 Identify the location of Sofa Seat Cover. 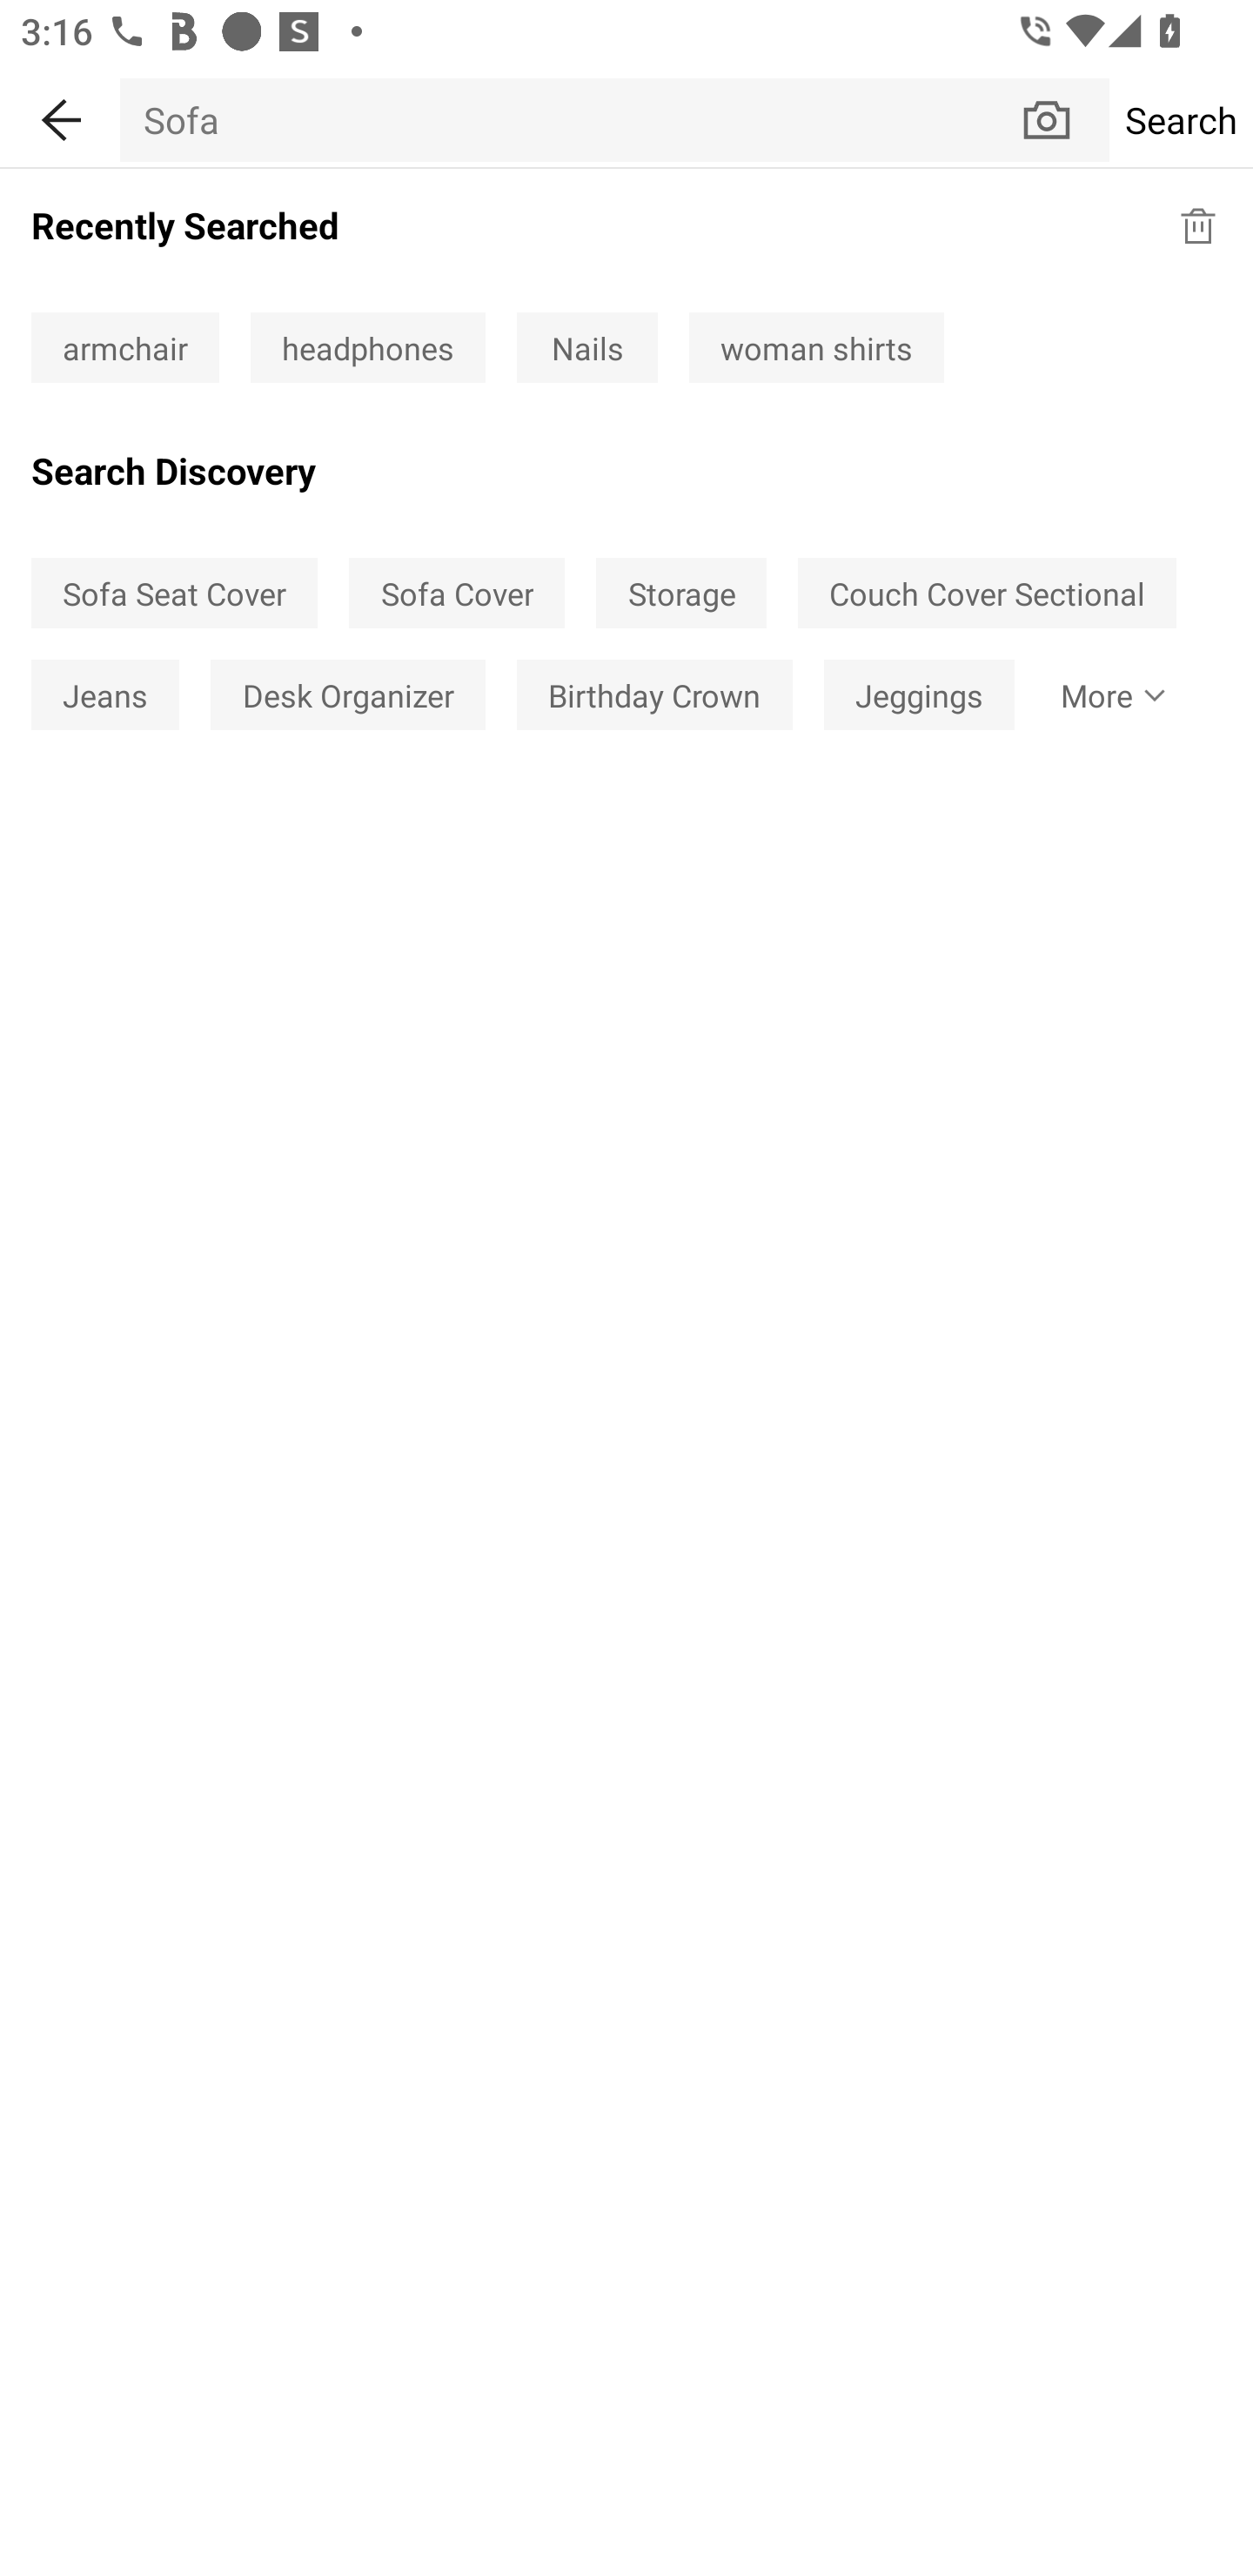
(174, 594).